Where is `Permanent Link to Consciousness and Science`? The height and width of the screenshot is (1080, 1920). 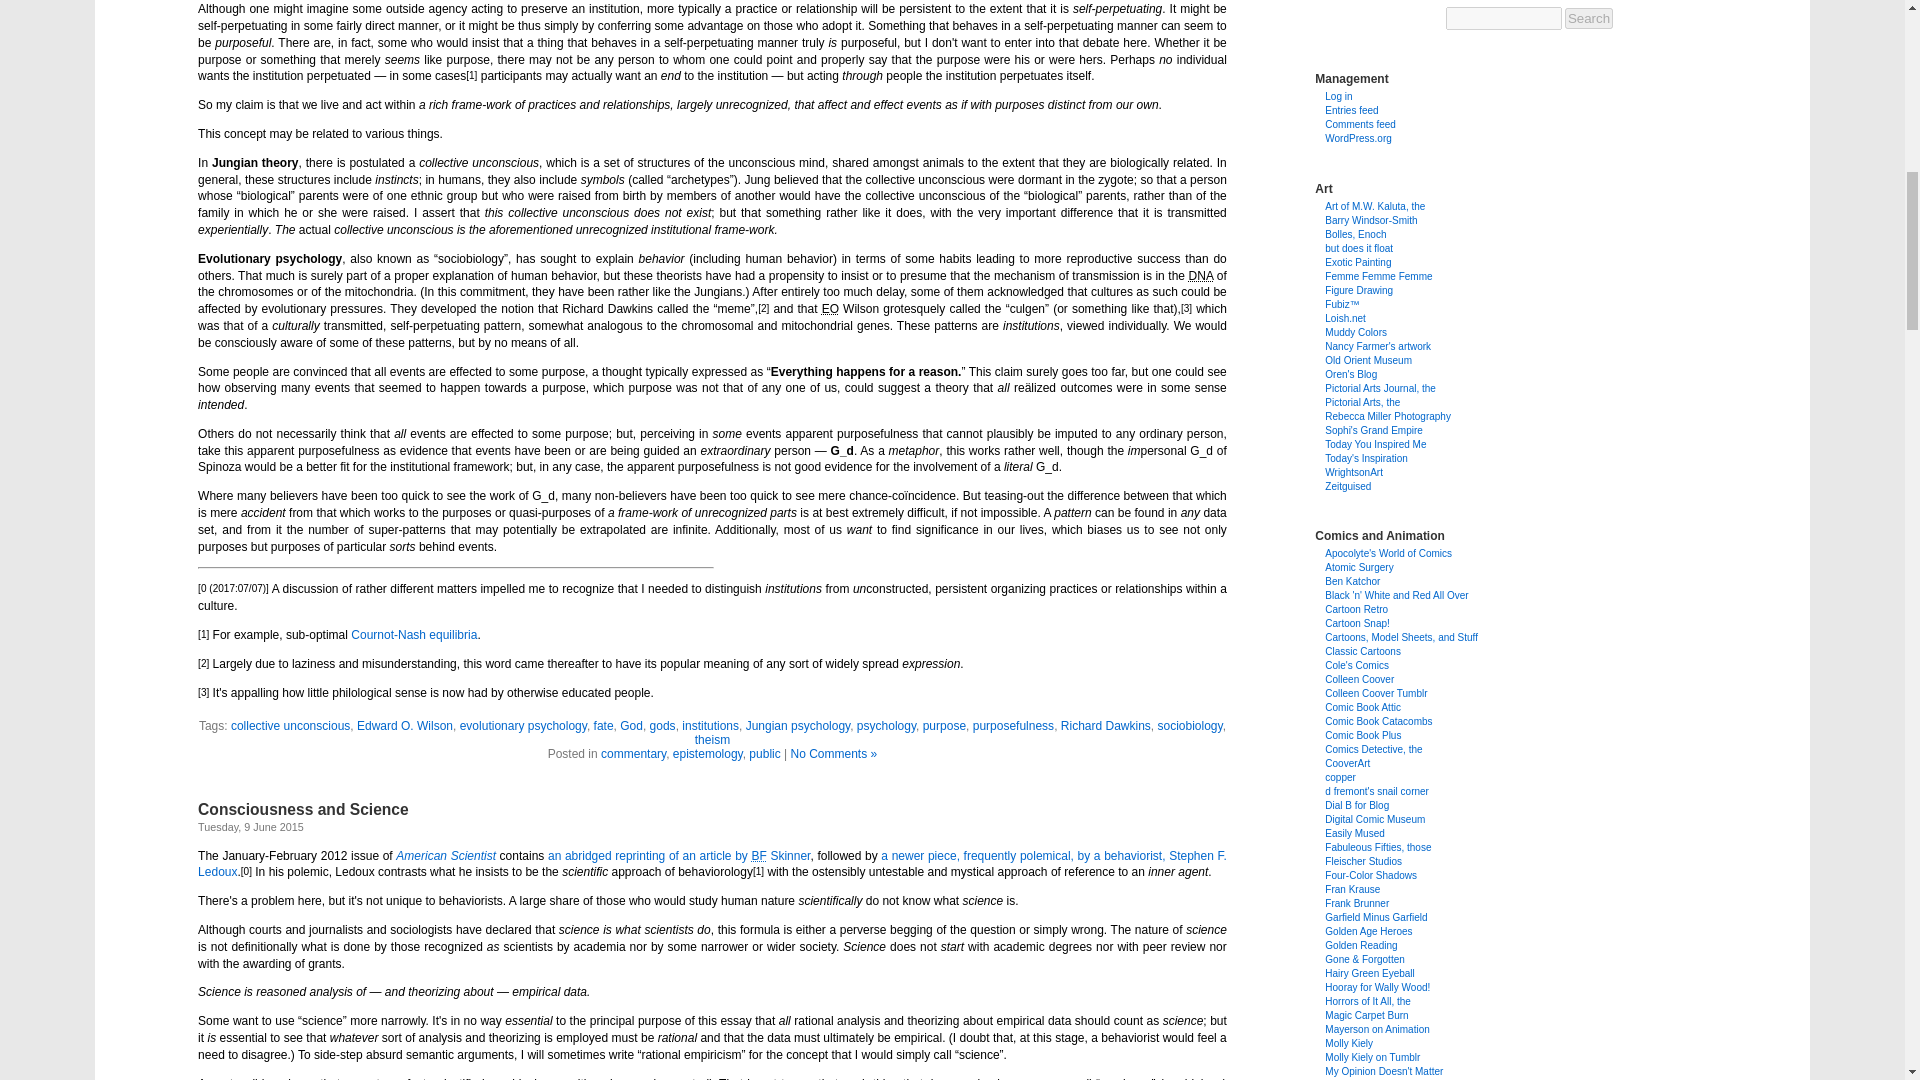 Permanent Link to Consciousness and Science is located at coordinates (302, 809).